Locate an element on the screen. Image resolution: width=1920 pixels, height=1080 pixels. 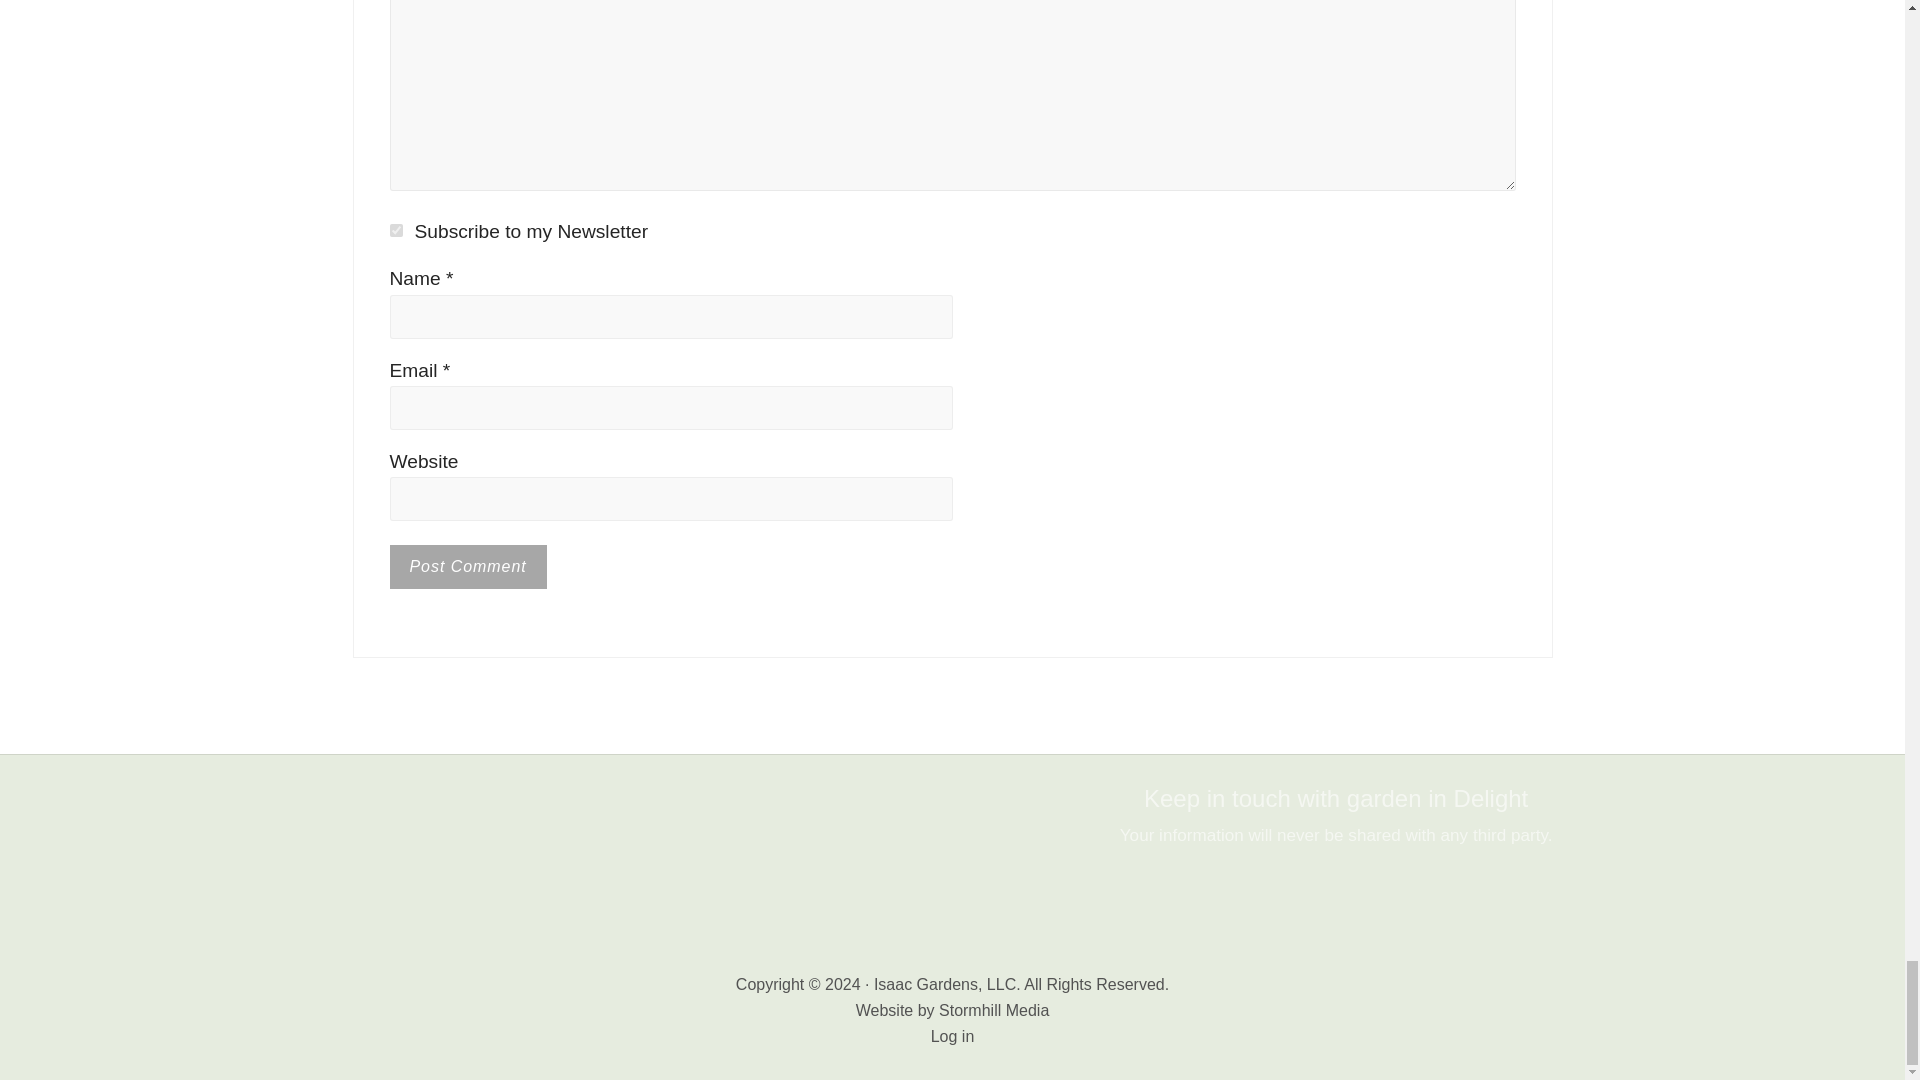
Post Comment is located at coordinates (468, 566).